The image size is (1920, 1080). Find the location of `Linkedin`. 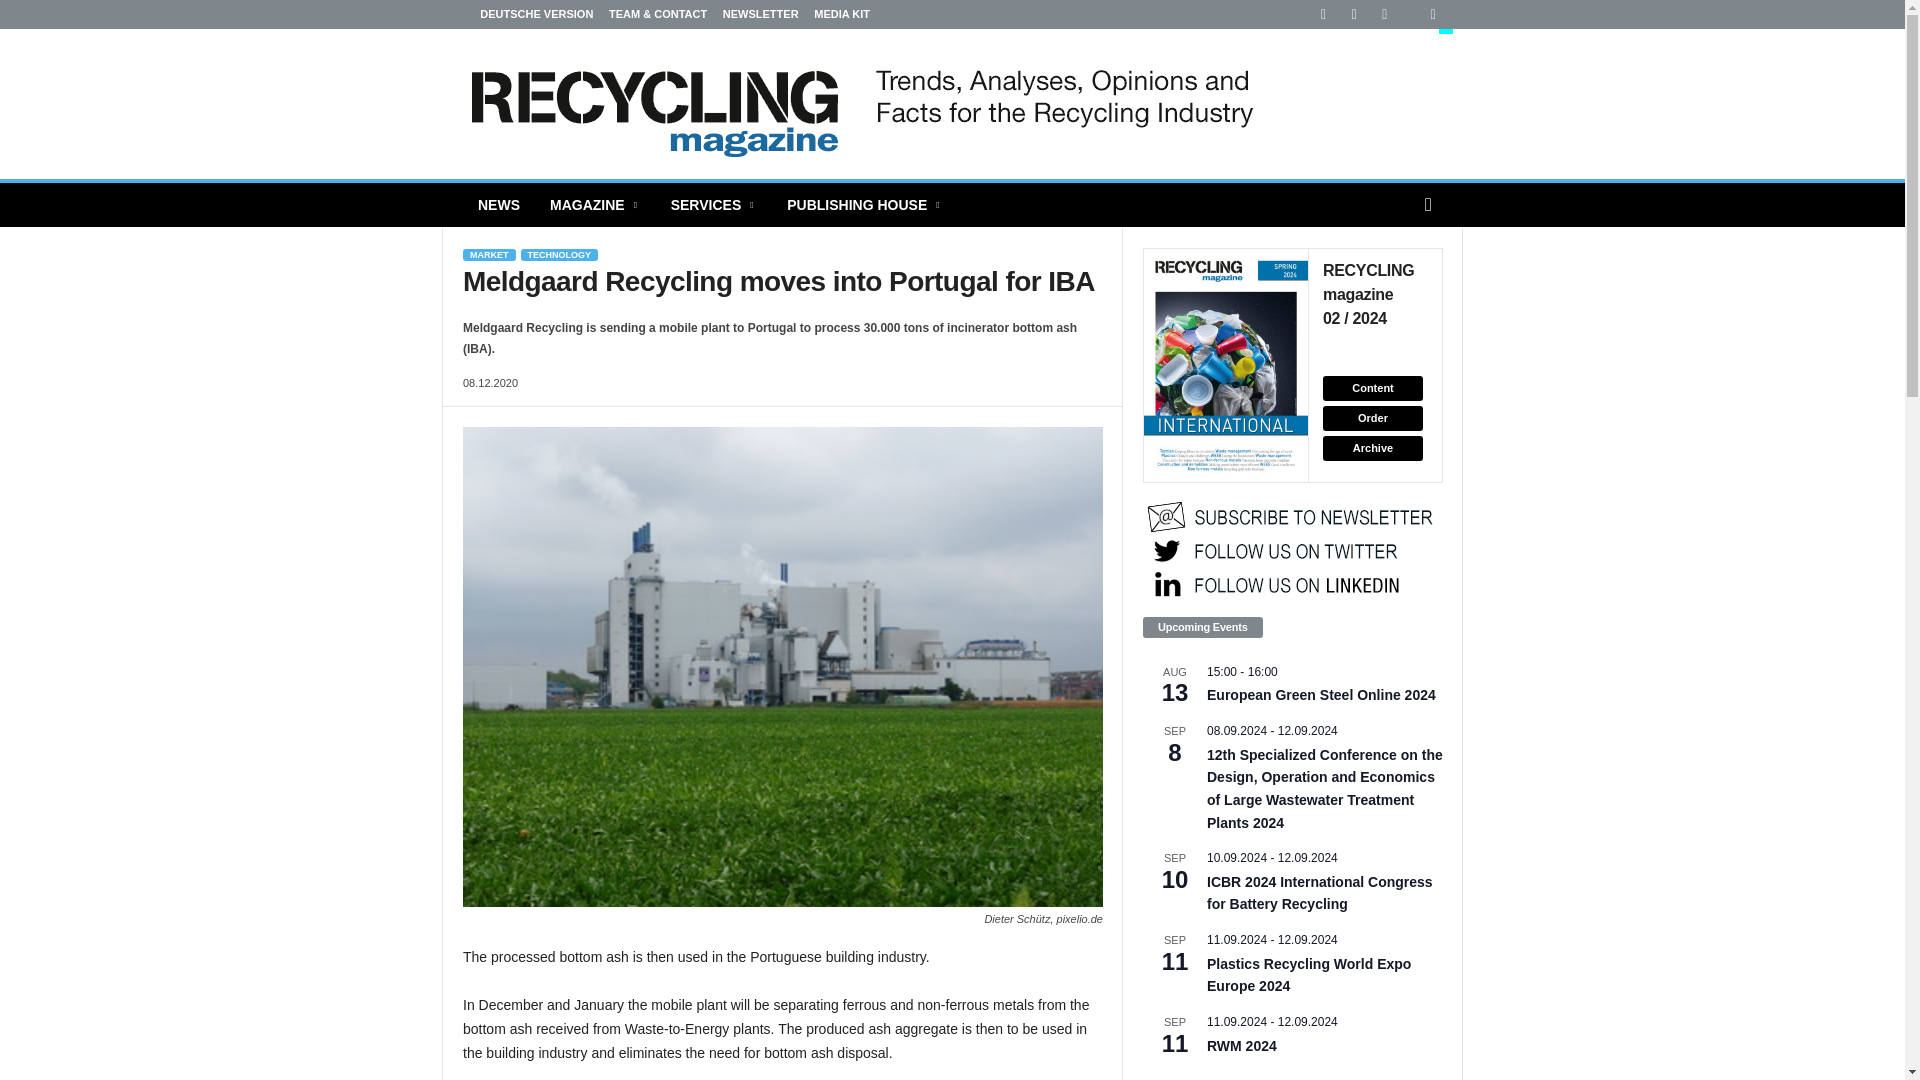

Linkedin is located at coordinates (1315, 14).